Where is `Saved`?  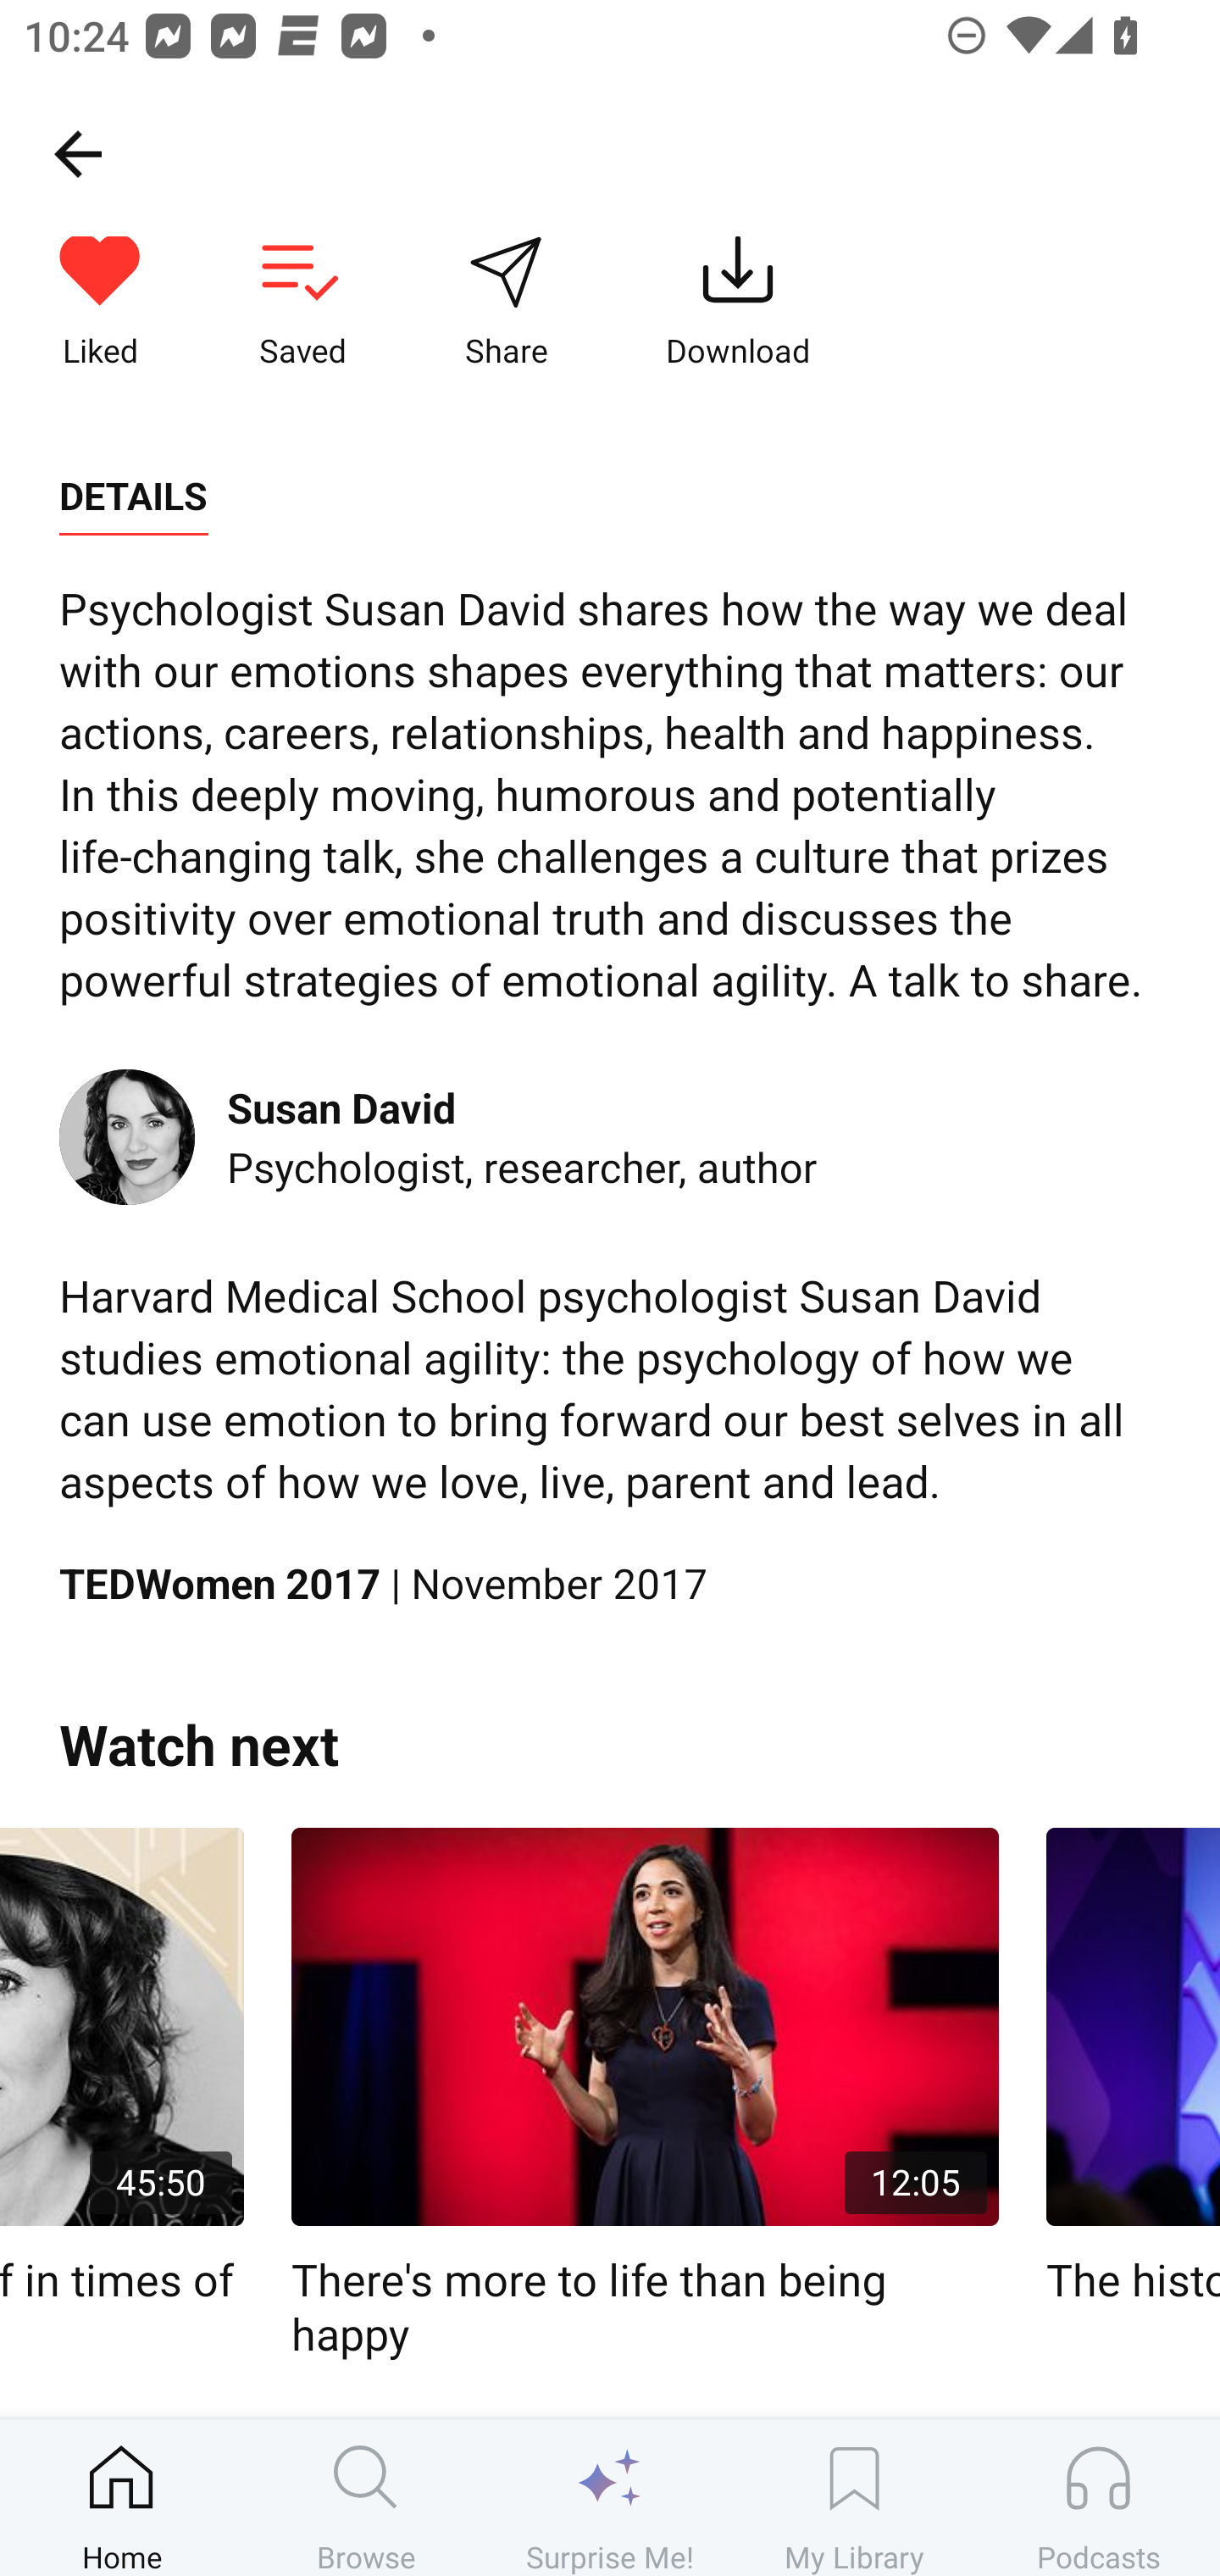
Saved is located at coordinates (302, 303).